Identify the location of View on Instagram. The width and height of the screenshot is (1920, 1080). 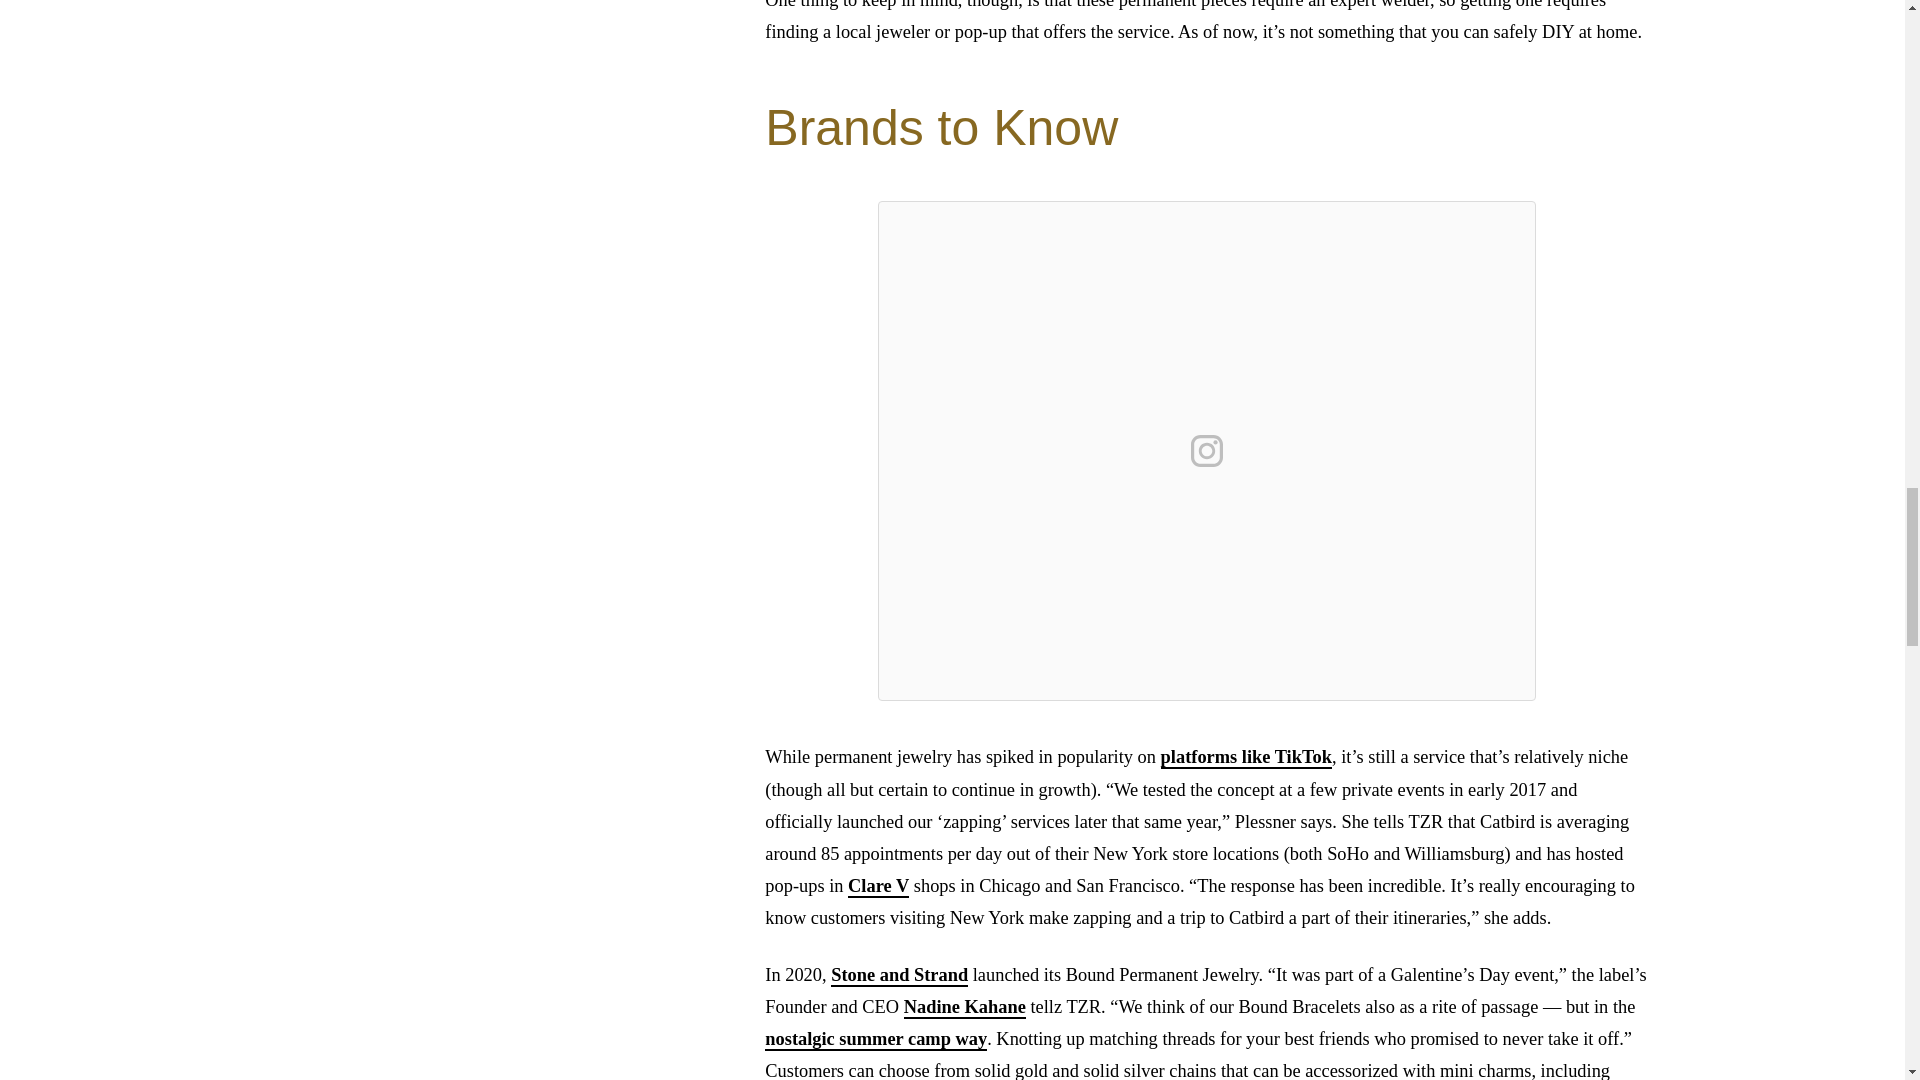
(1206, 450).